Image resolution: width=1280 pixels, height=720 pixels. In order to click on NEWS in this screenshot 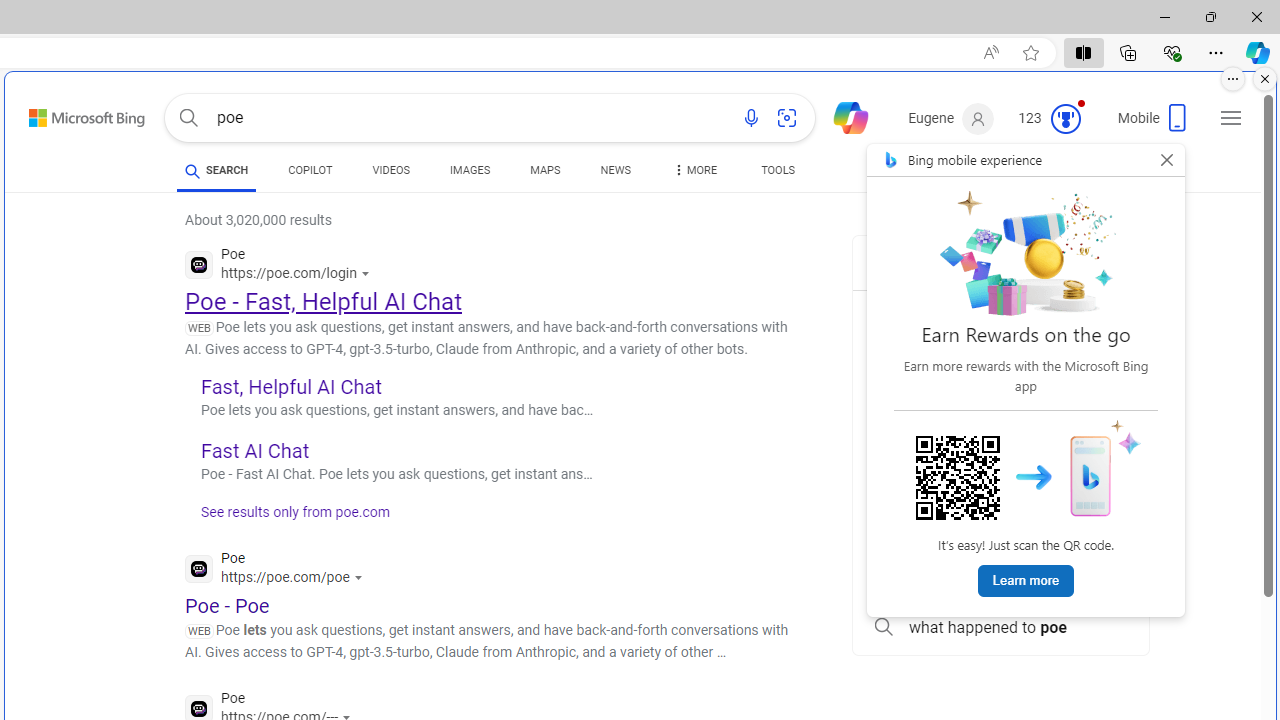, I will do `click(614, 170)`.